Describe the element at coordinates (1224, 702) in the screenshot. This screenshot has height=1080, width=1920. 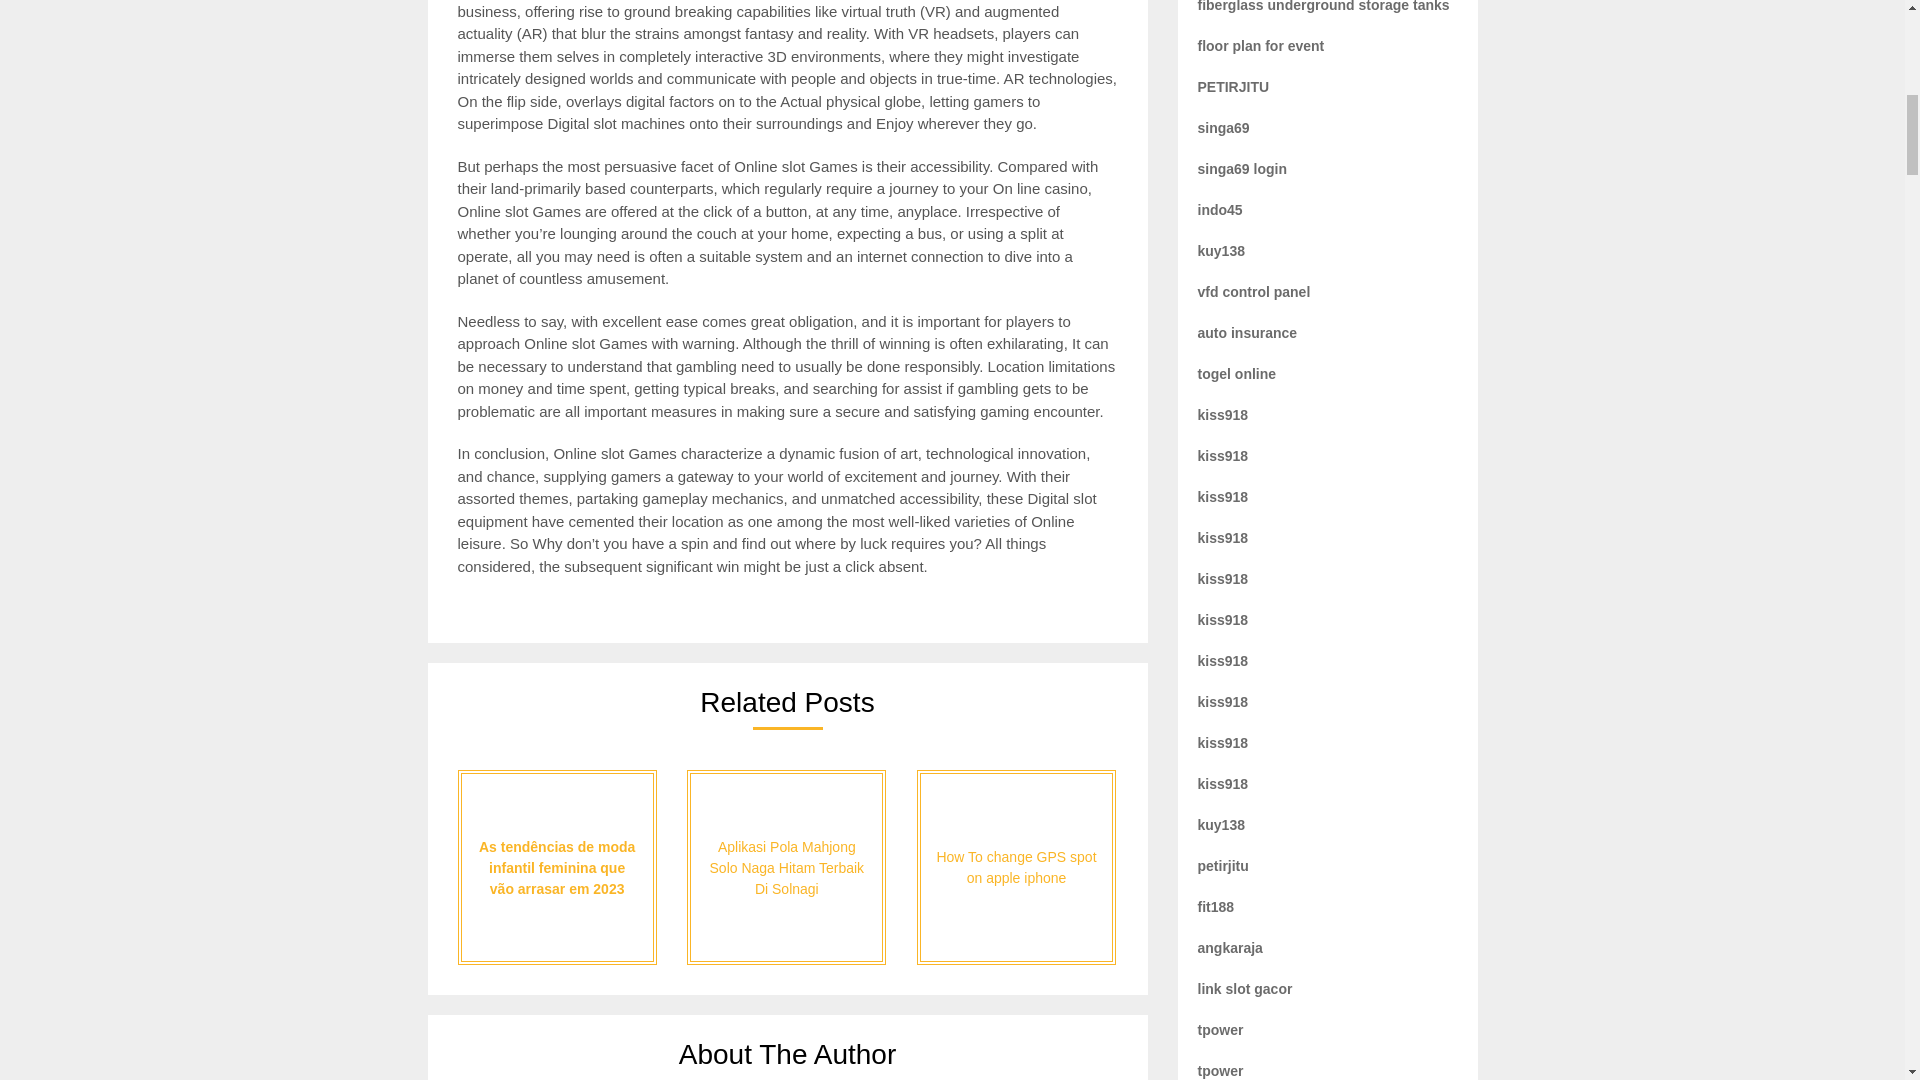
I see `kiss918` at that location.